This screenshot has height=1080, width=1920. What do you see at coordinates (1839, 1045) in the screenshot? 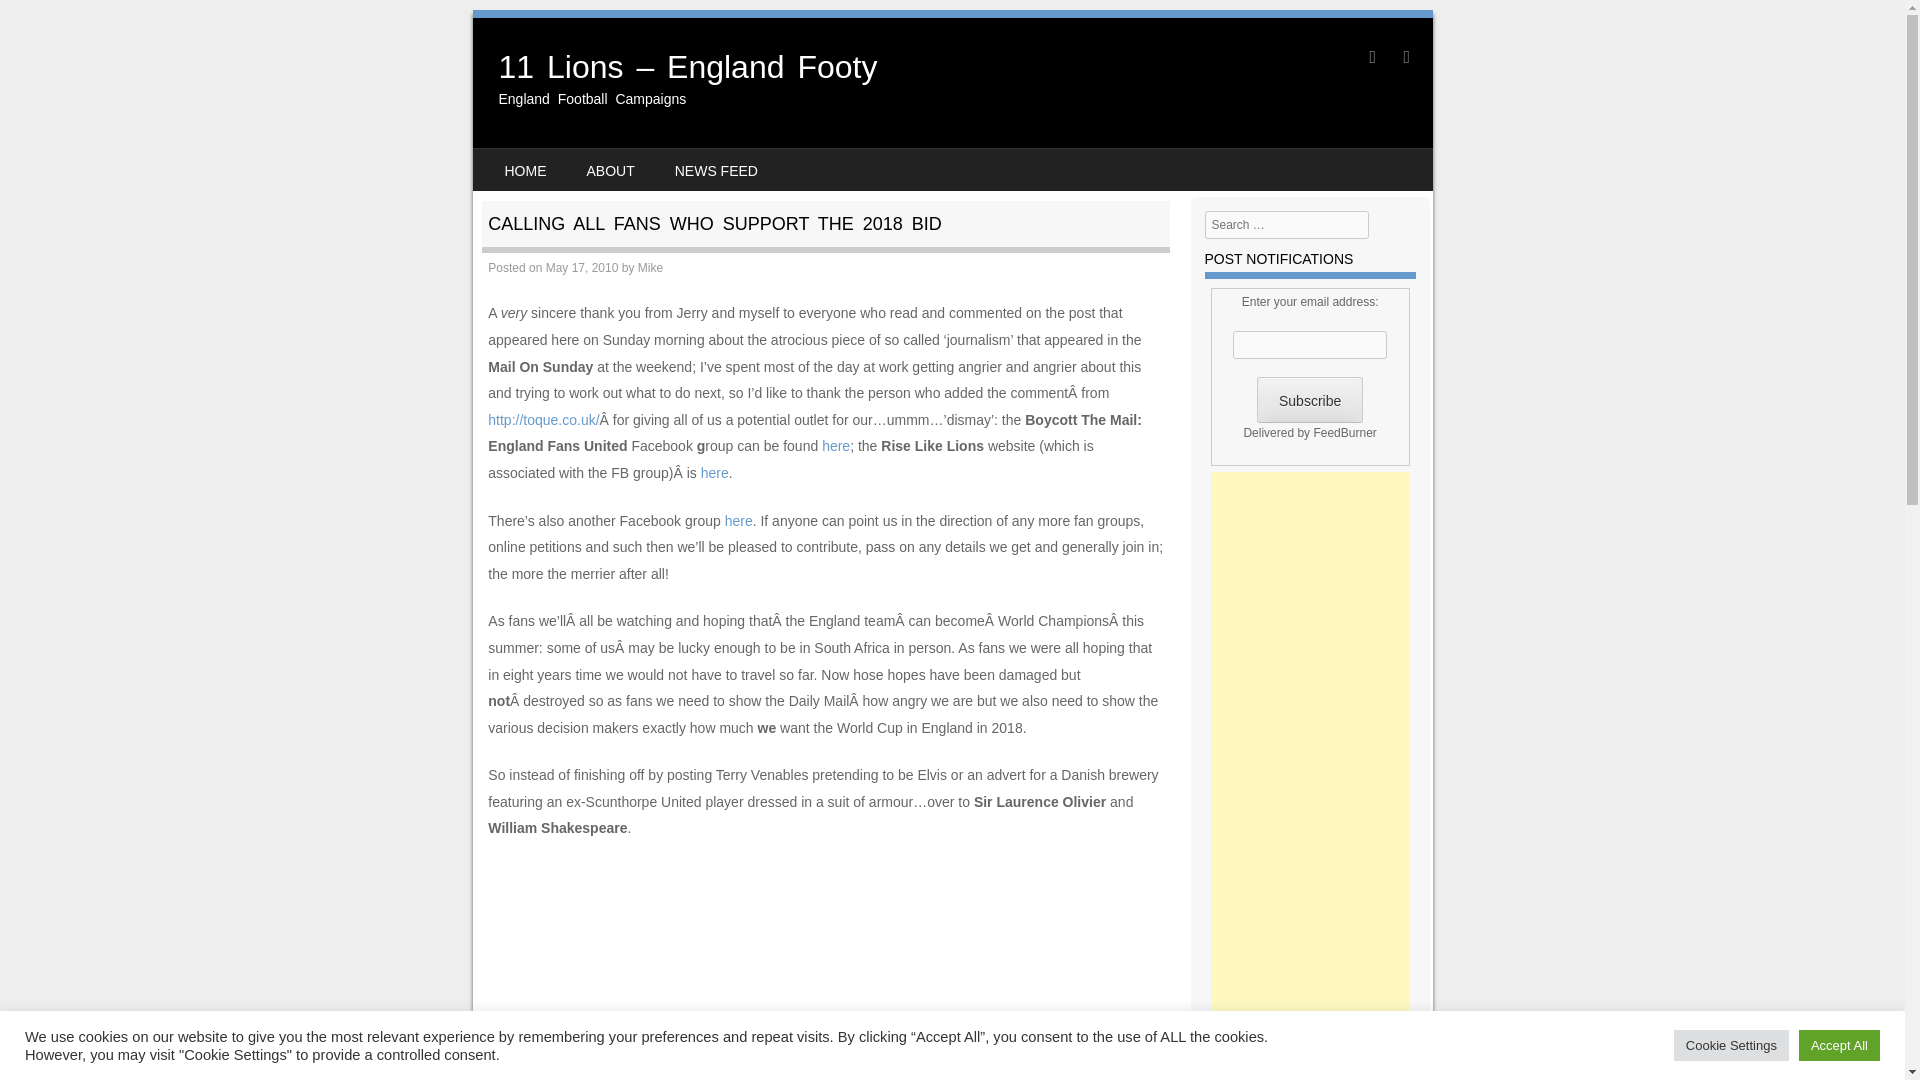
I see `Accept All` at bounding box center [1839, 1045].